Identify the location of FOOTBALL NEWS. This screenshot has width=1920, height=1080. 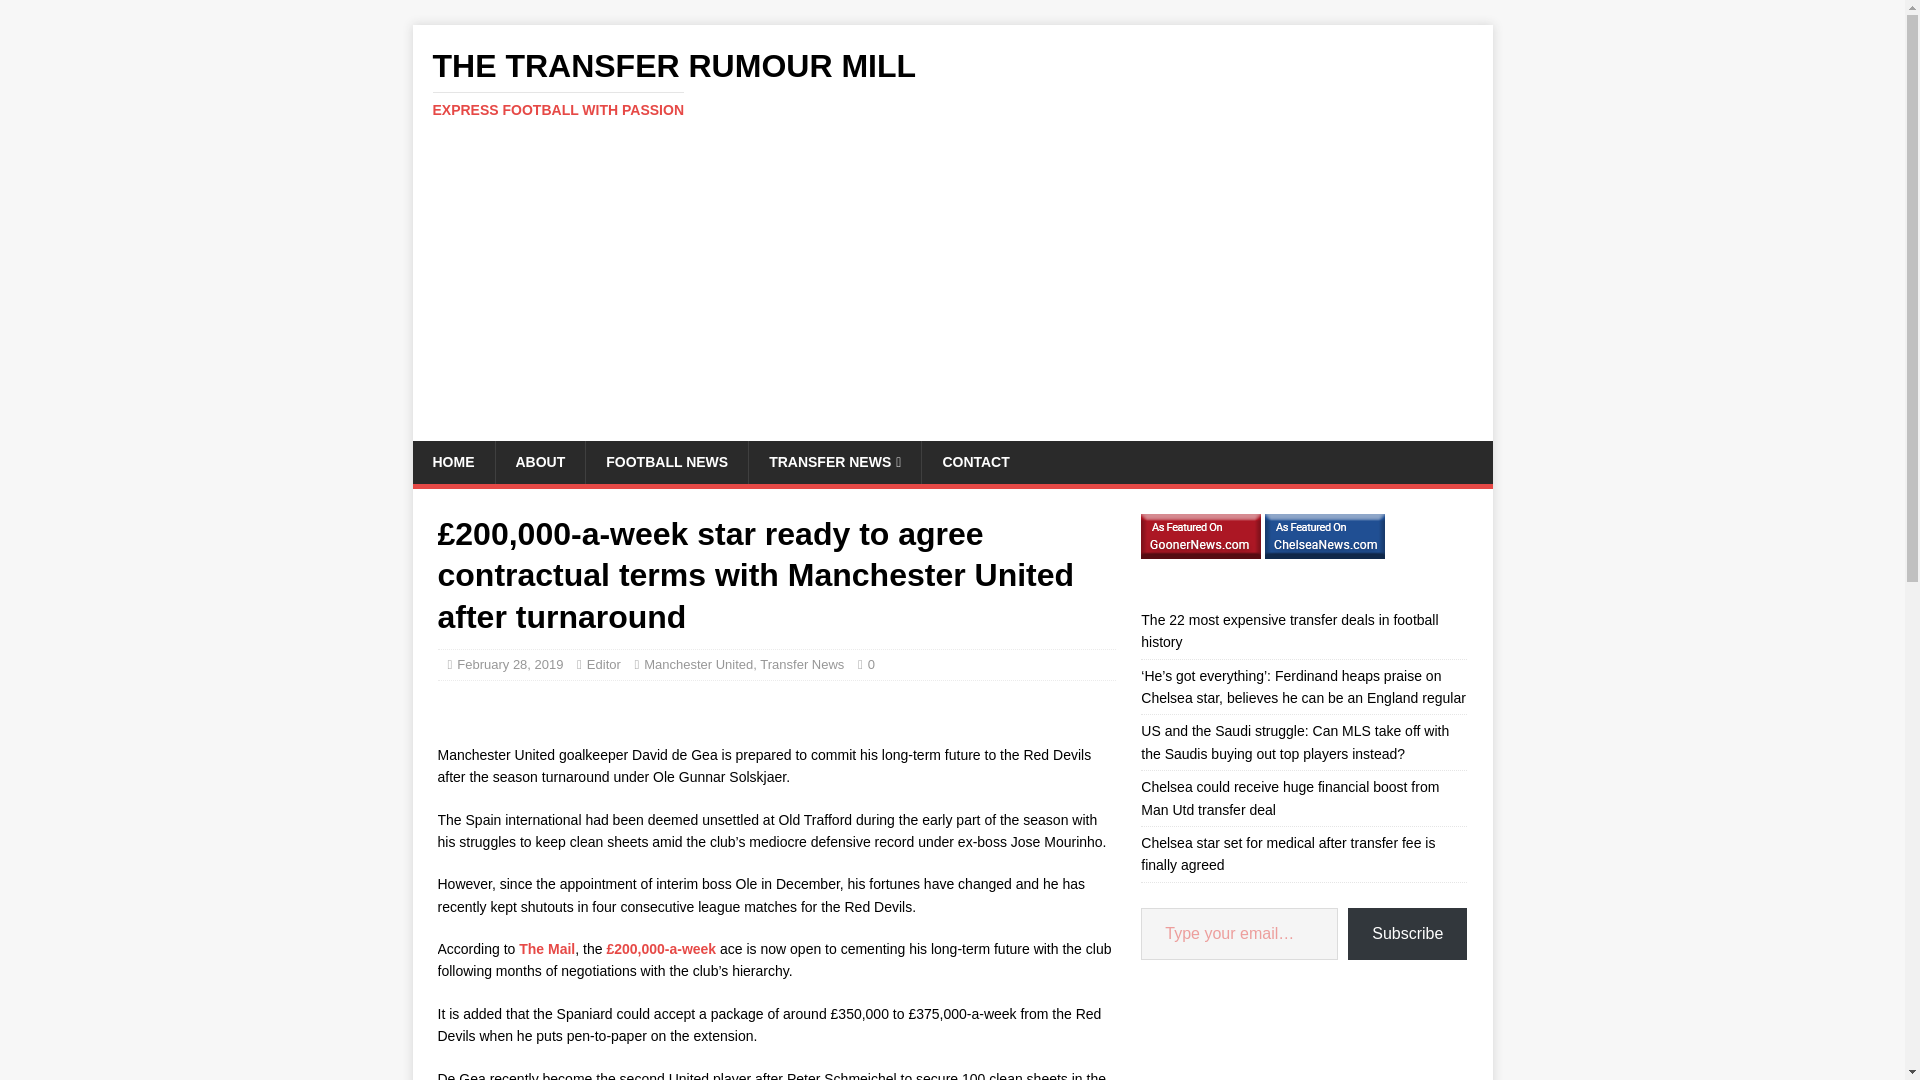
(666, 461).